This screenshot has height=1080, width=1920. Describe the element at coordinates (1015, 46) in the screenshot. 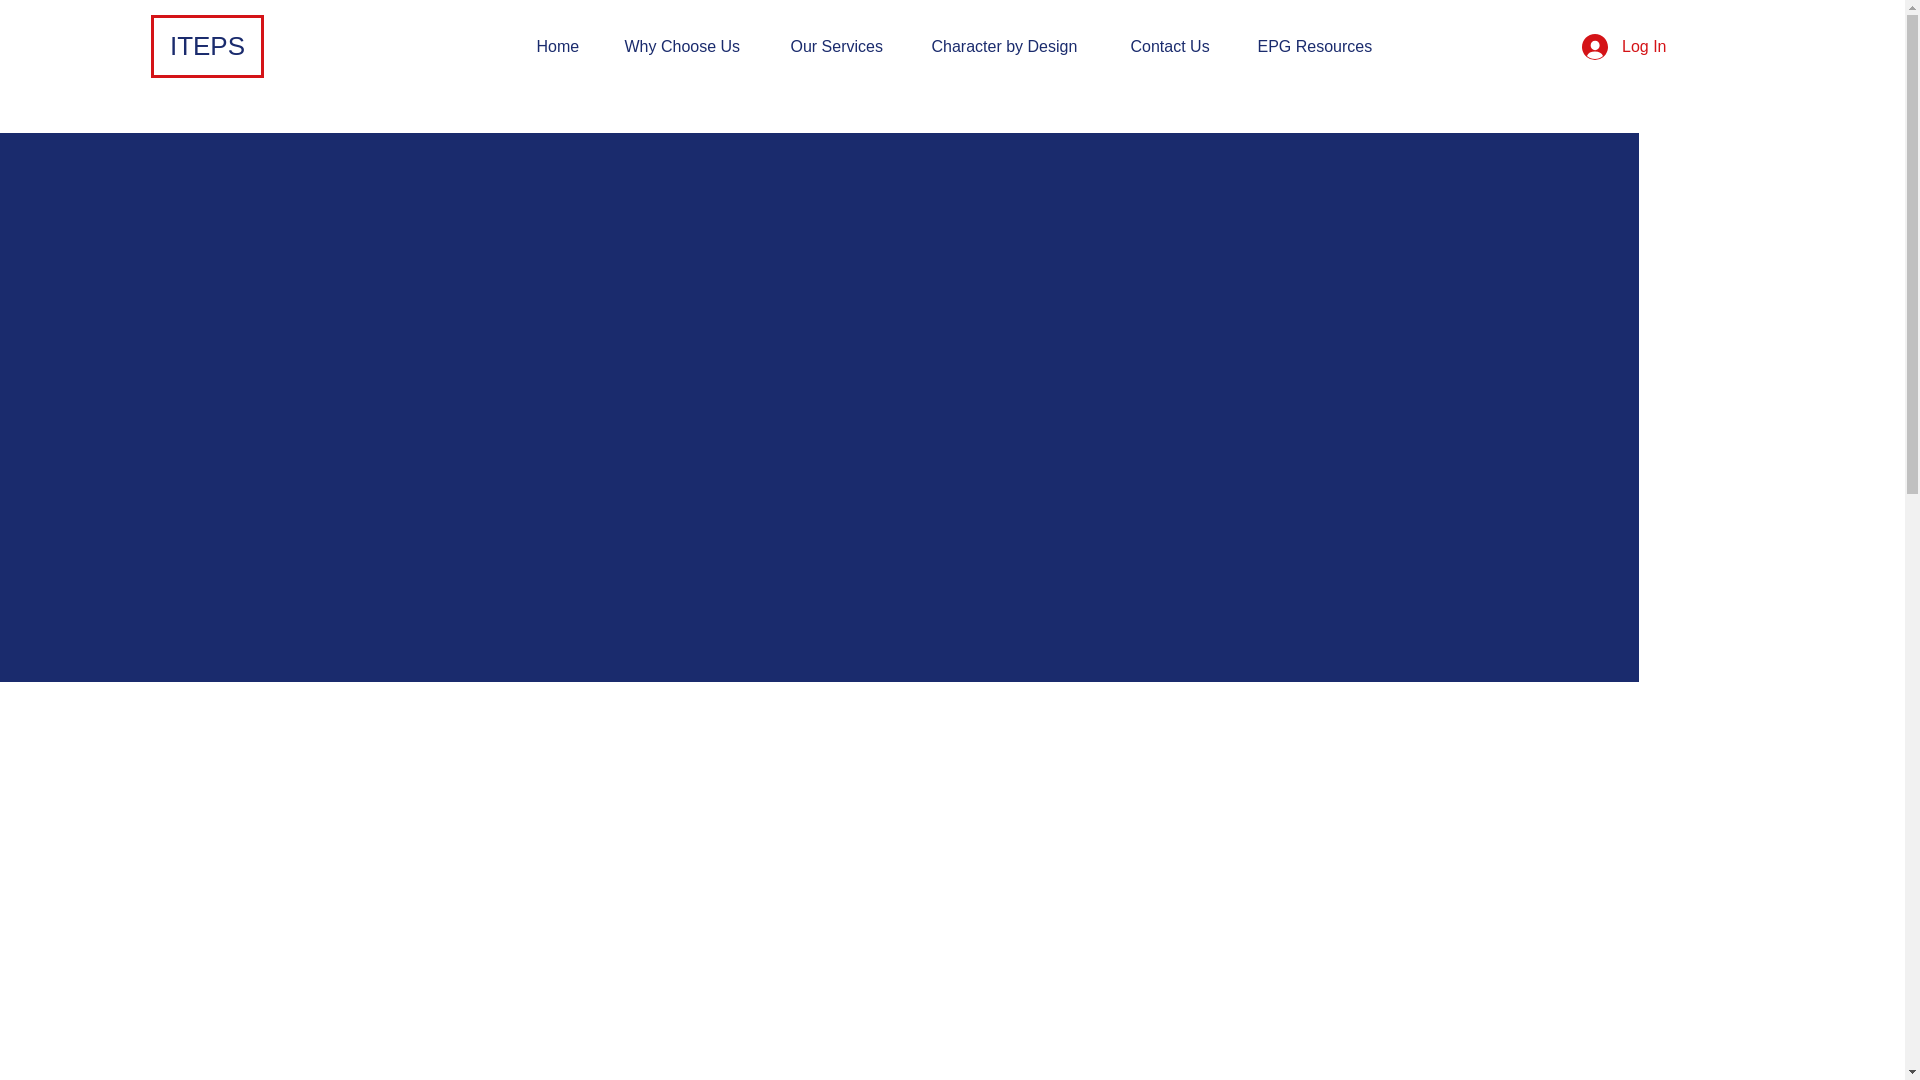

I see `Character by Design` at that location.